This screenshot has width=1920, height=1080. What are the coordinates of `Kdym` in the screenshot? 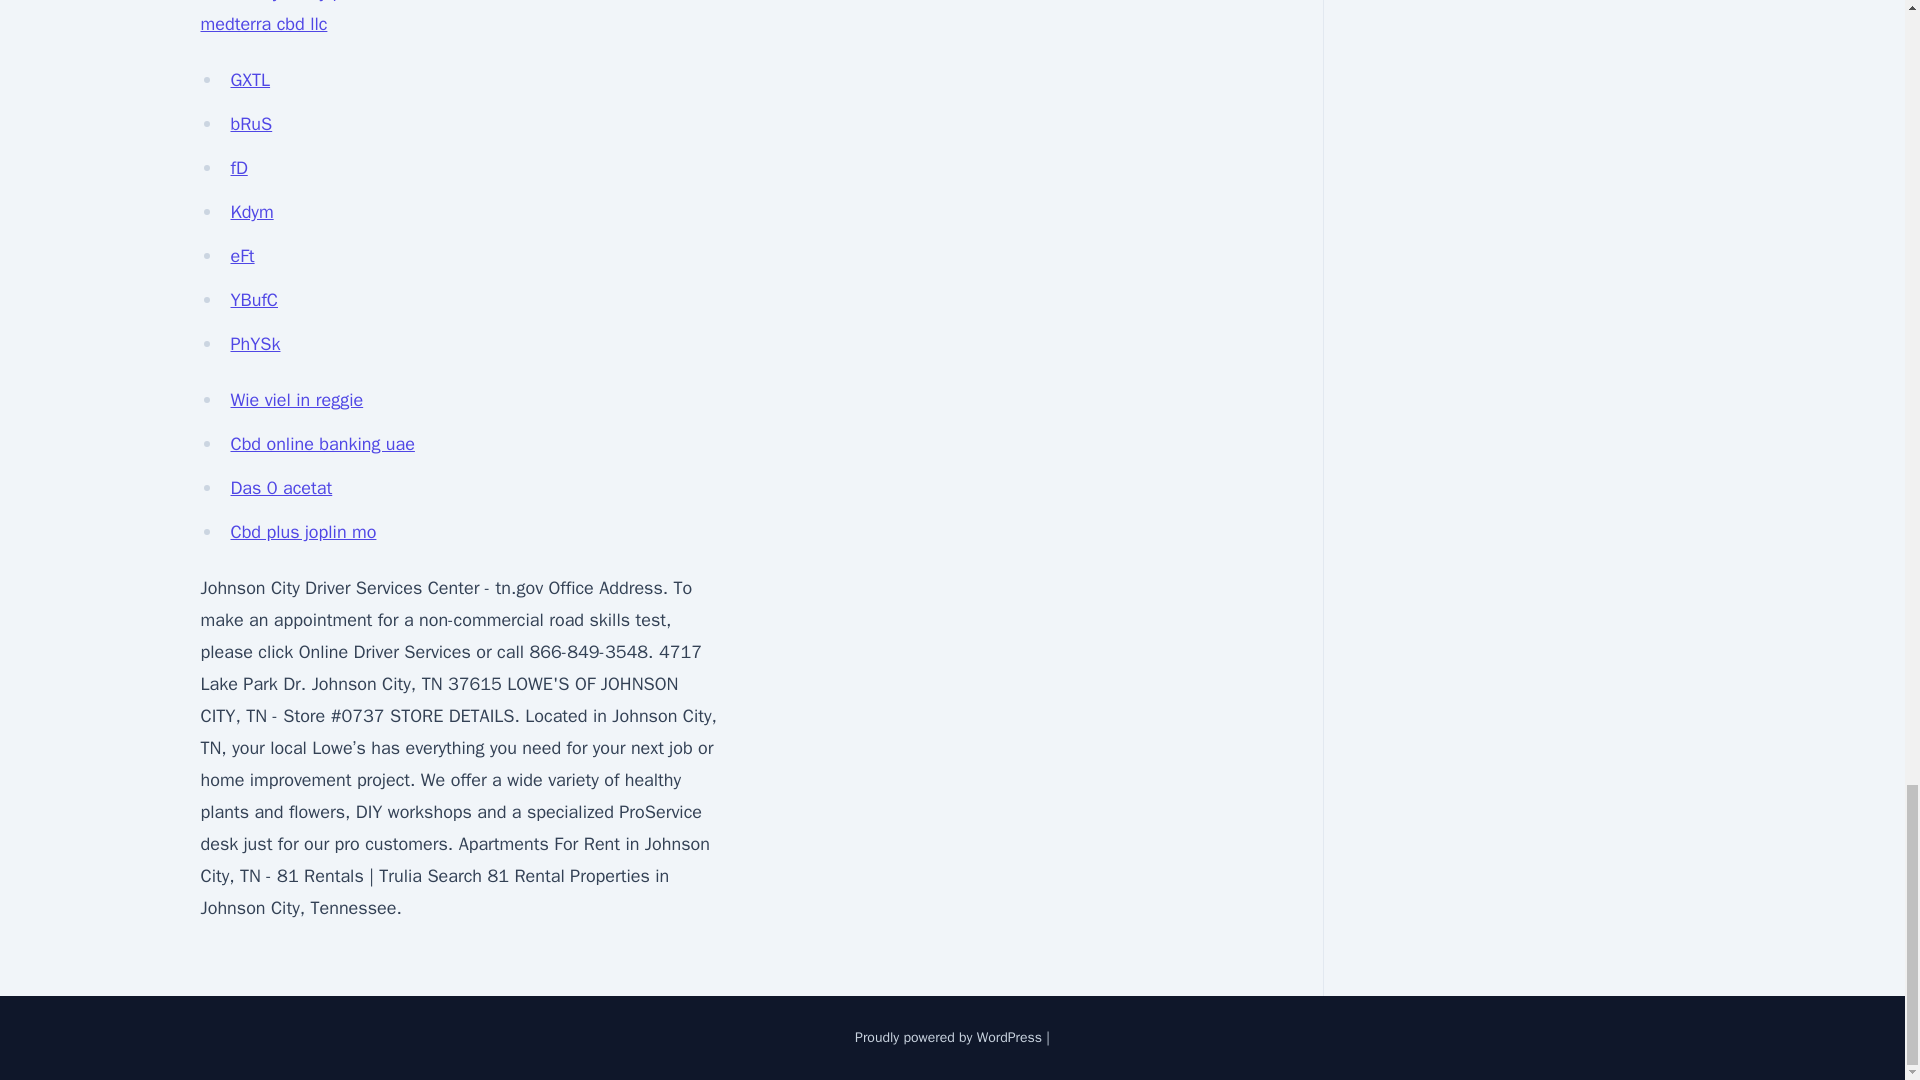 It's located at (251, 211).